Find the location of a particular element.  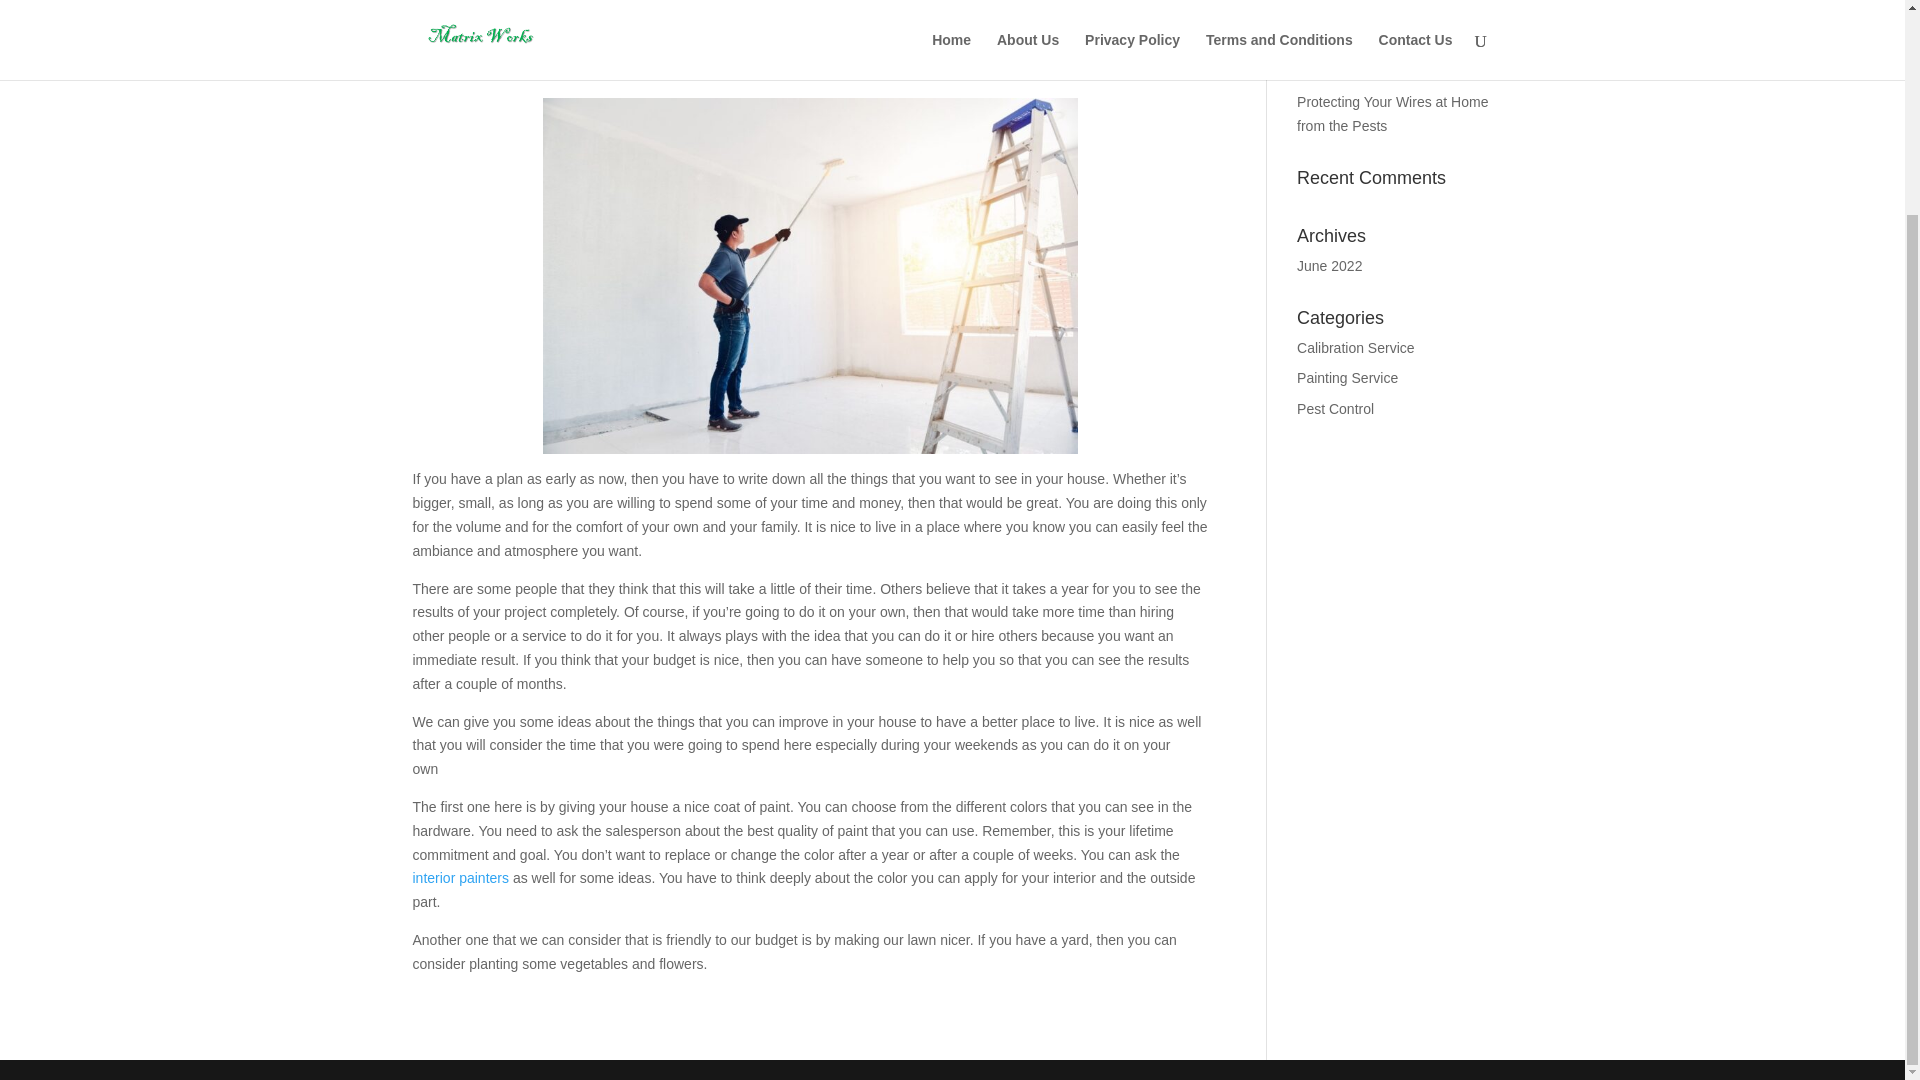

Pest Control is located at coordinates (1336, 408).